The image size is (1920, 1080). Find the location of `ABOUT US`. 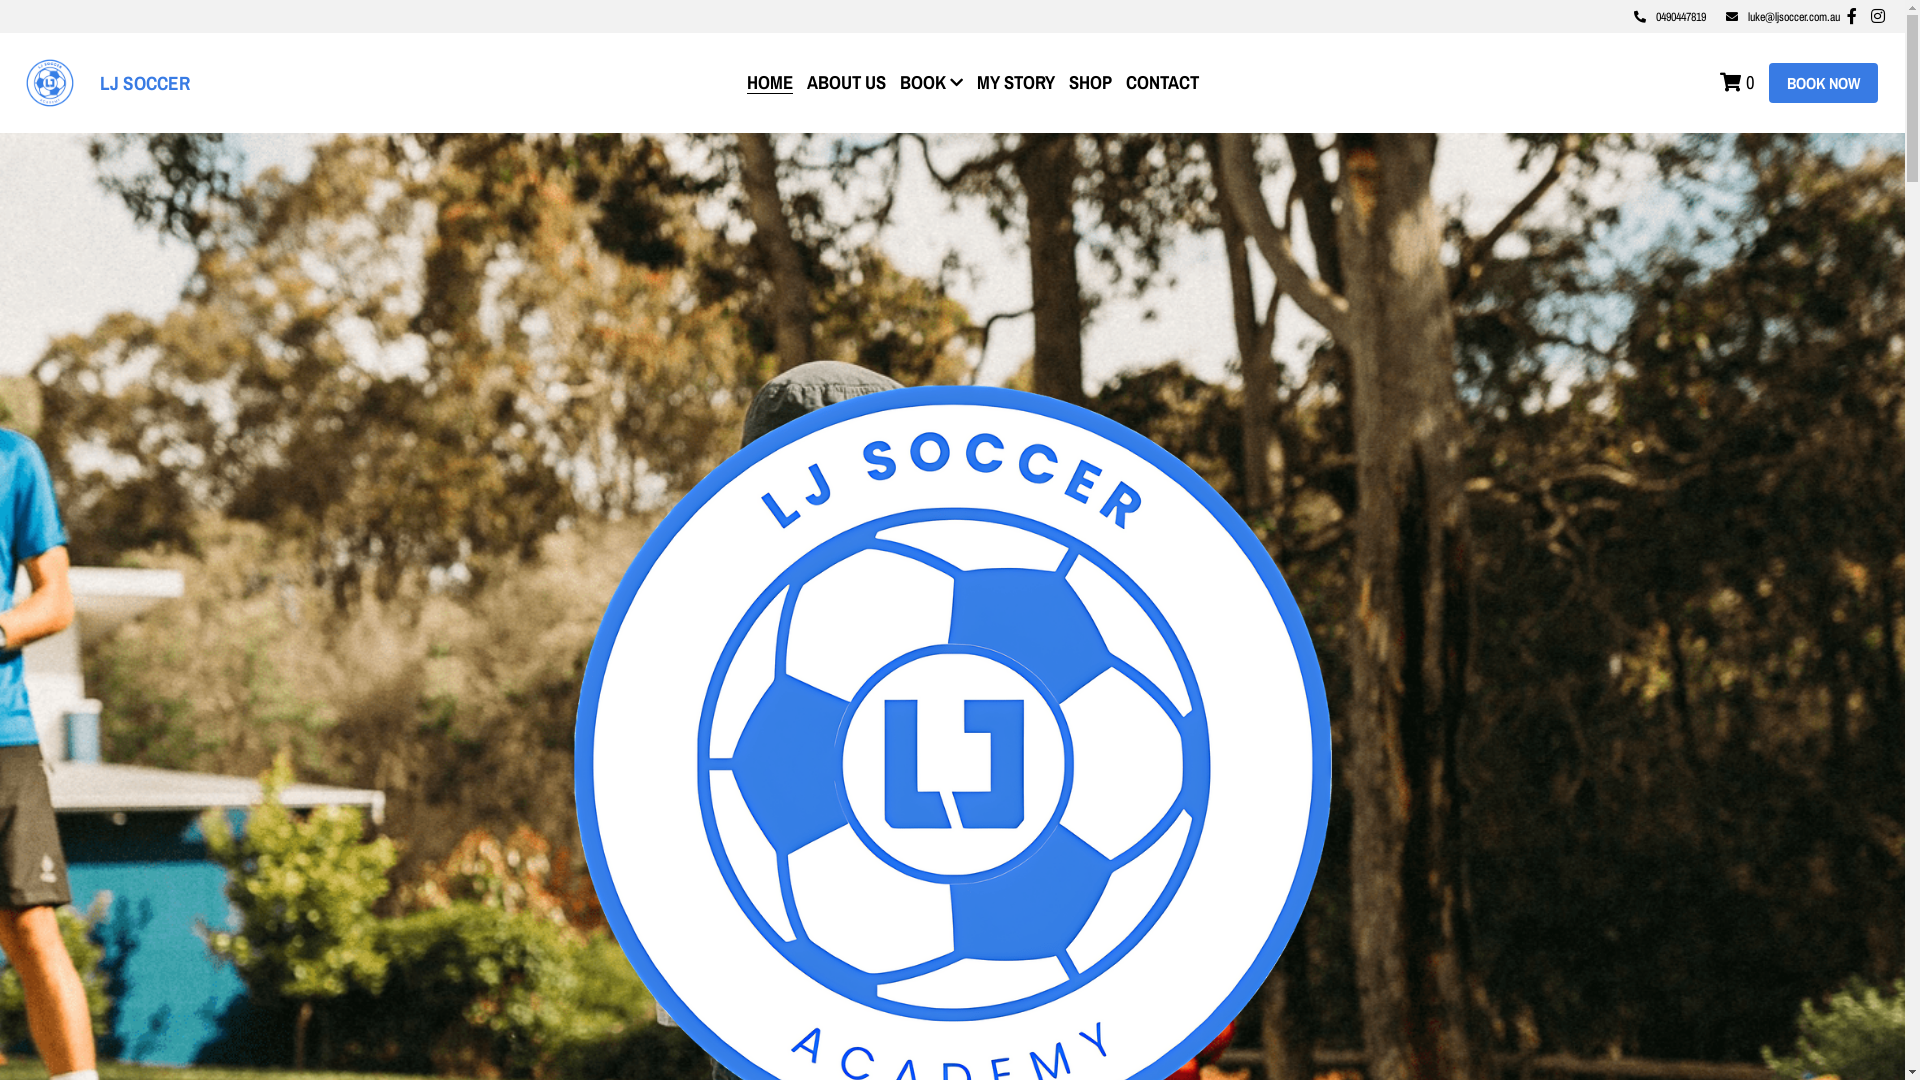

ABOUT US is located at coordinates (846, 82).